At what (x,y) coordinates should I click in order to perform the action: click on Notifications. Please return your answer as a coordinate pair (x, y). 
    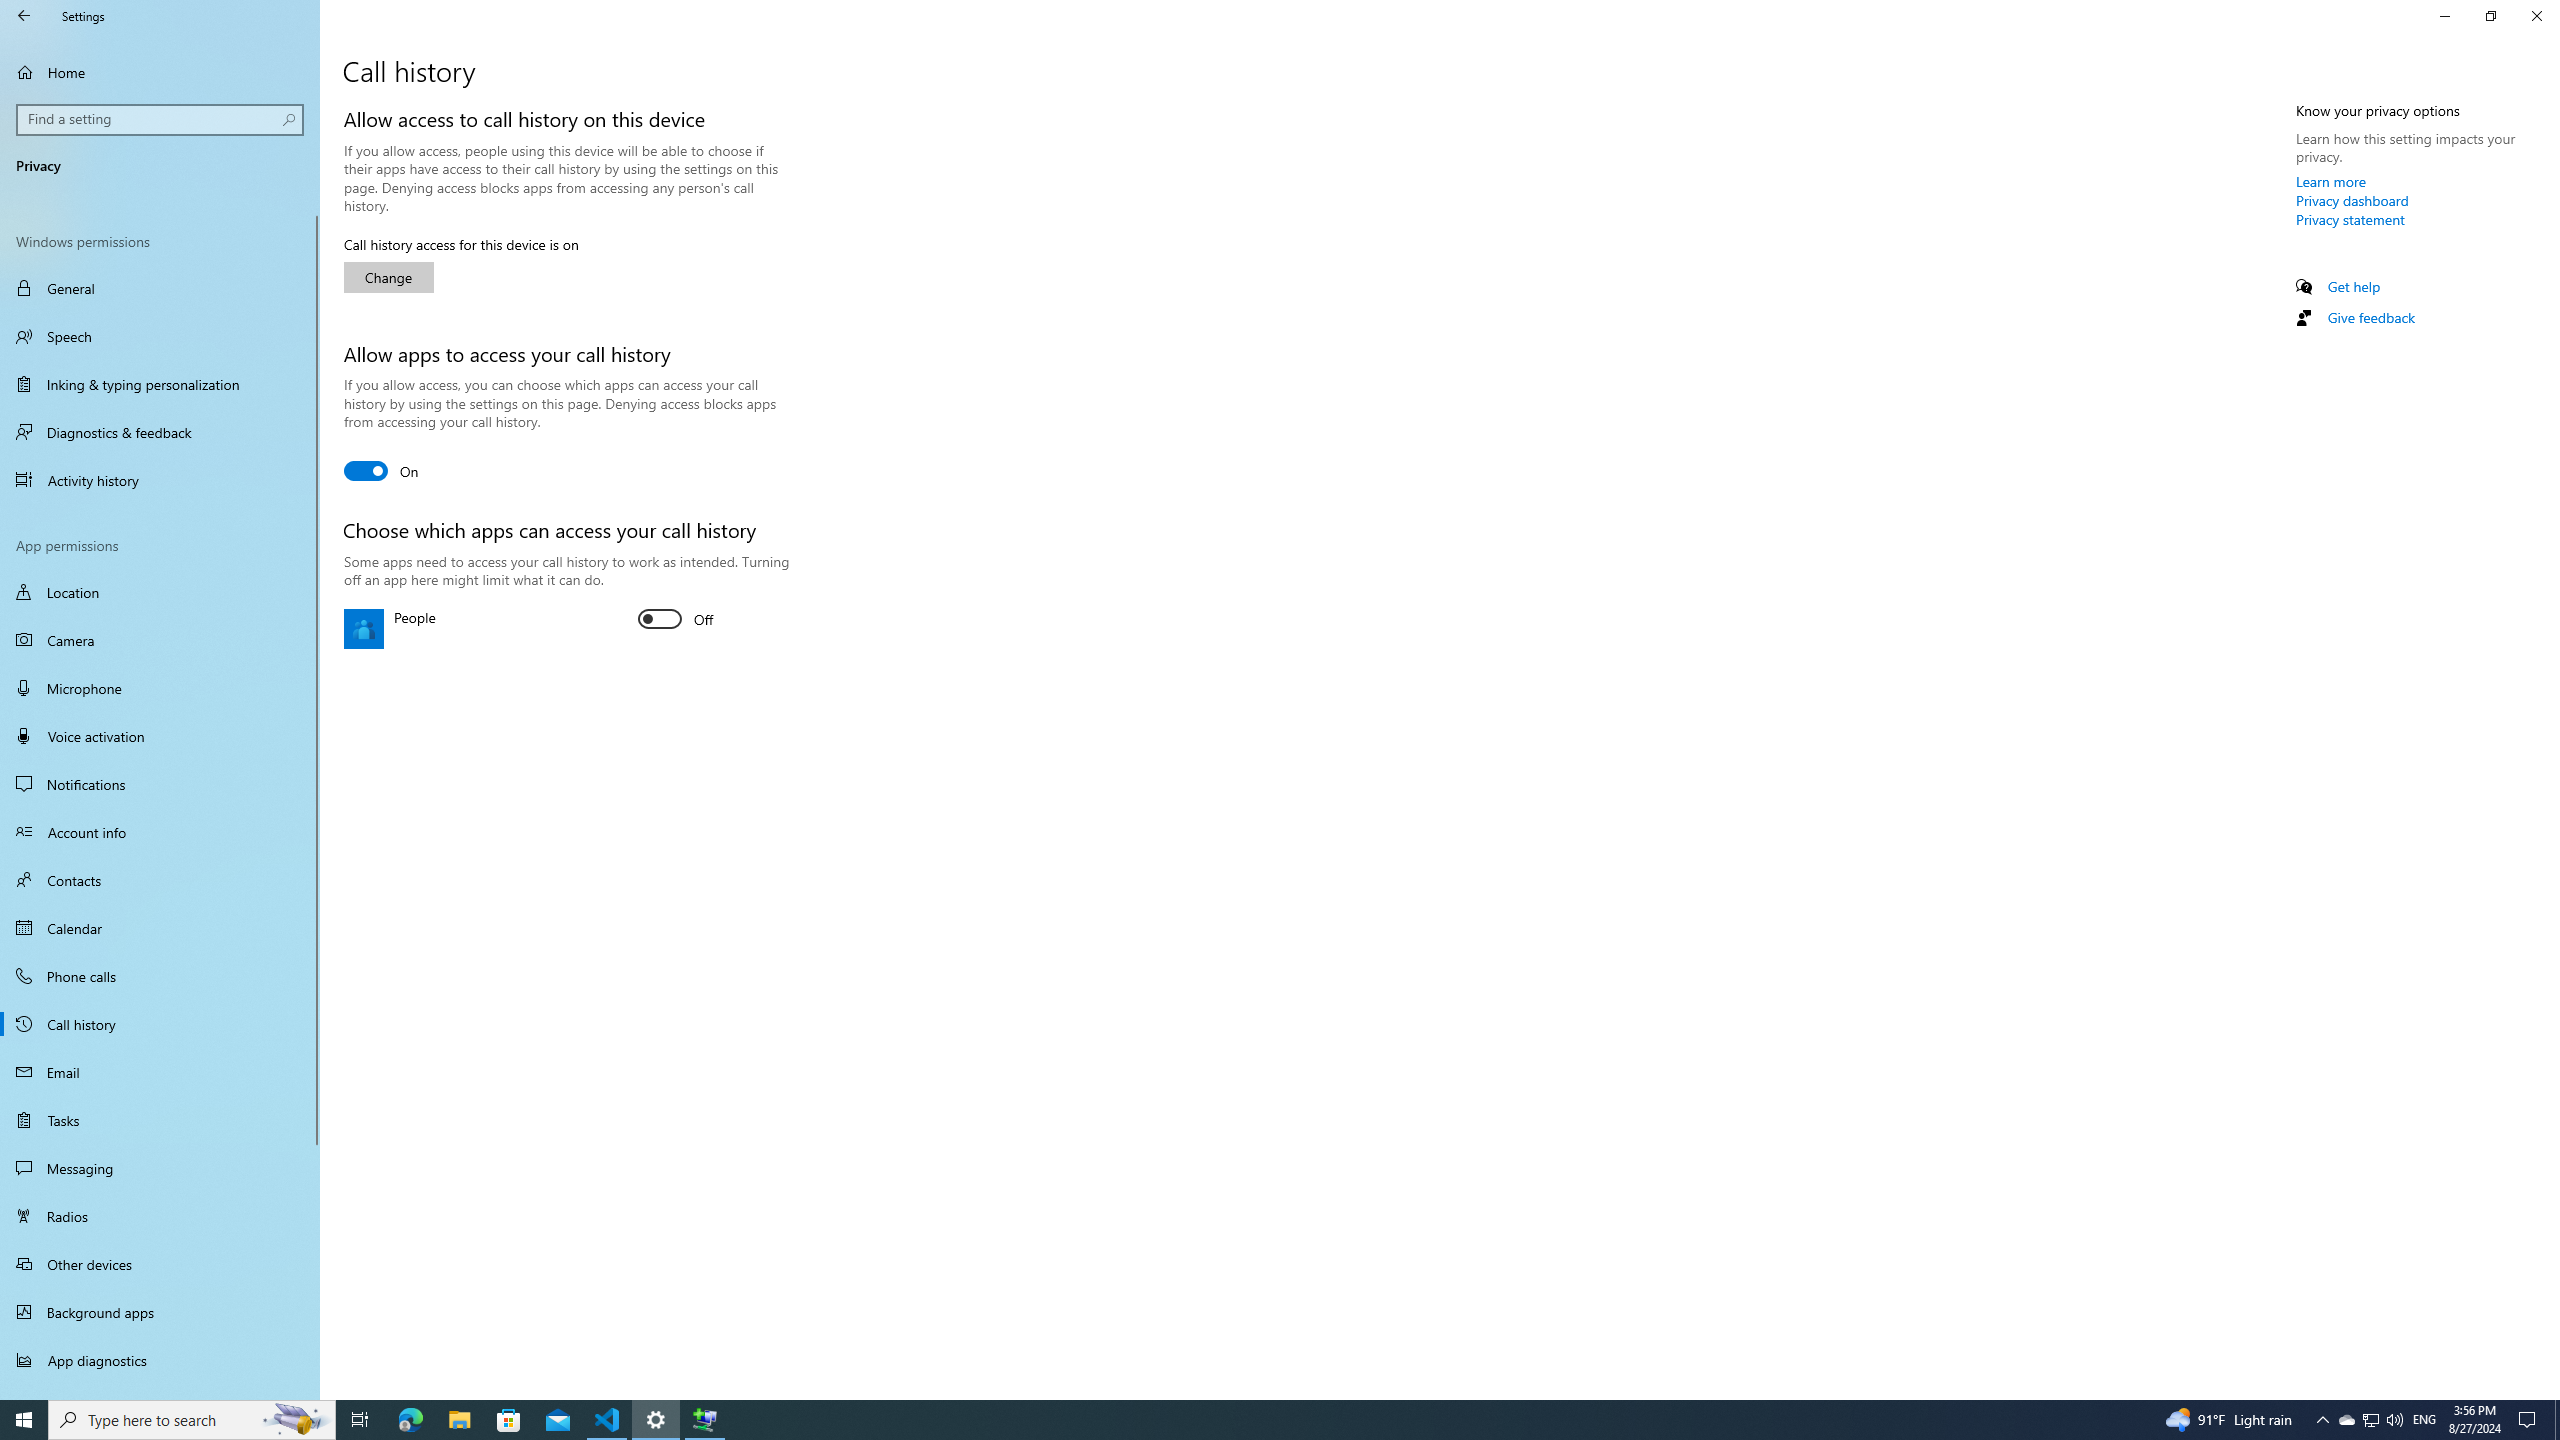
    Looking at the image, I should click on (160, 784).